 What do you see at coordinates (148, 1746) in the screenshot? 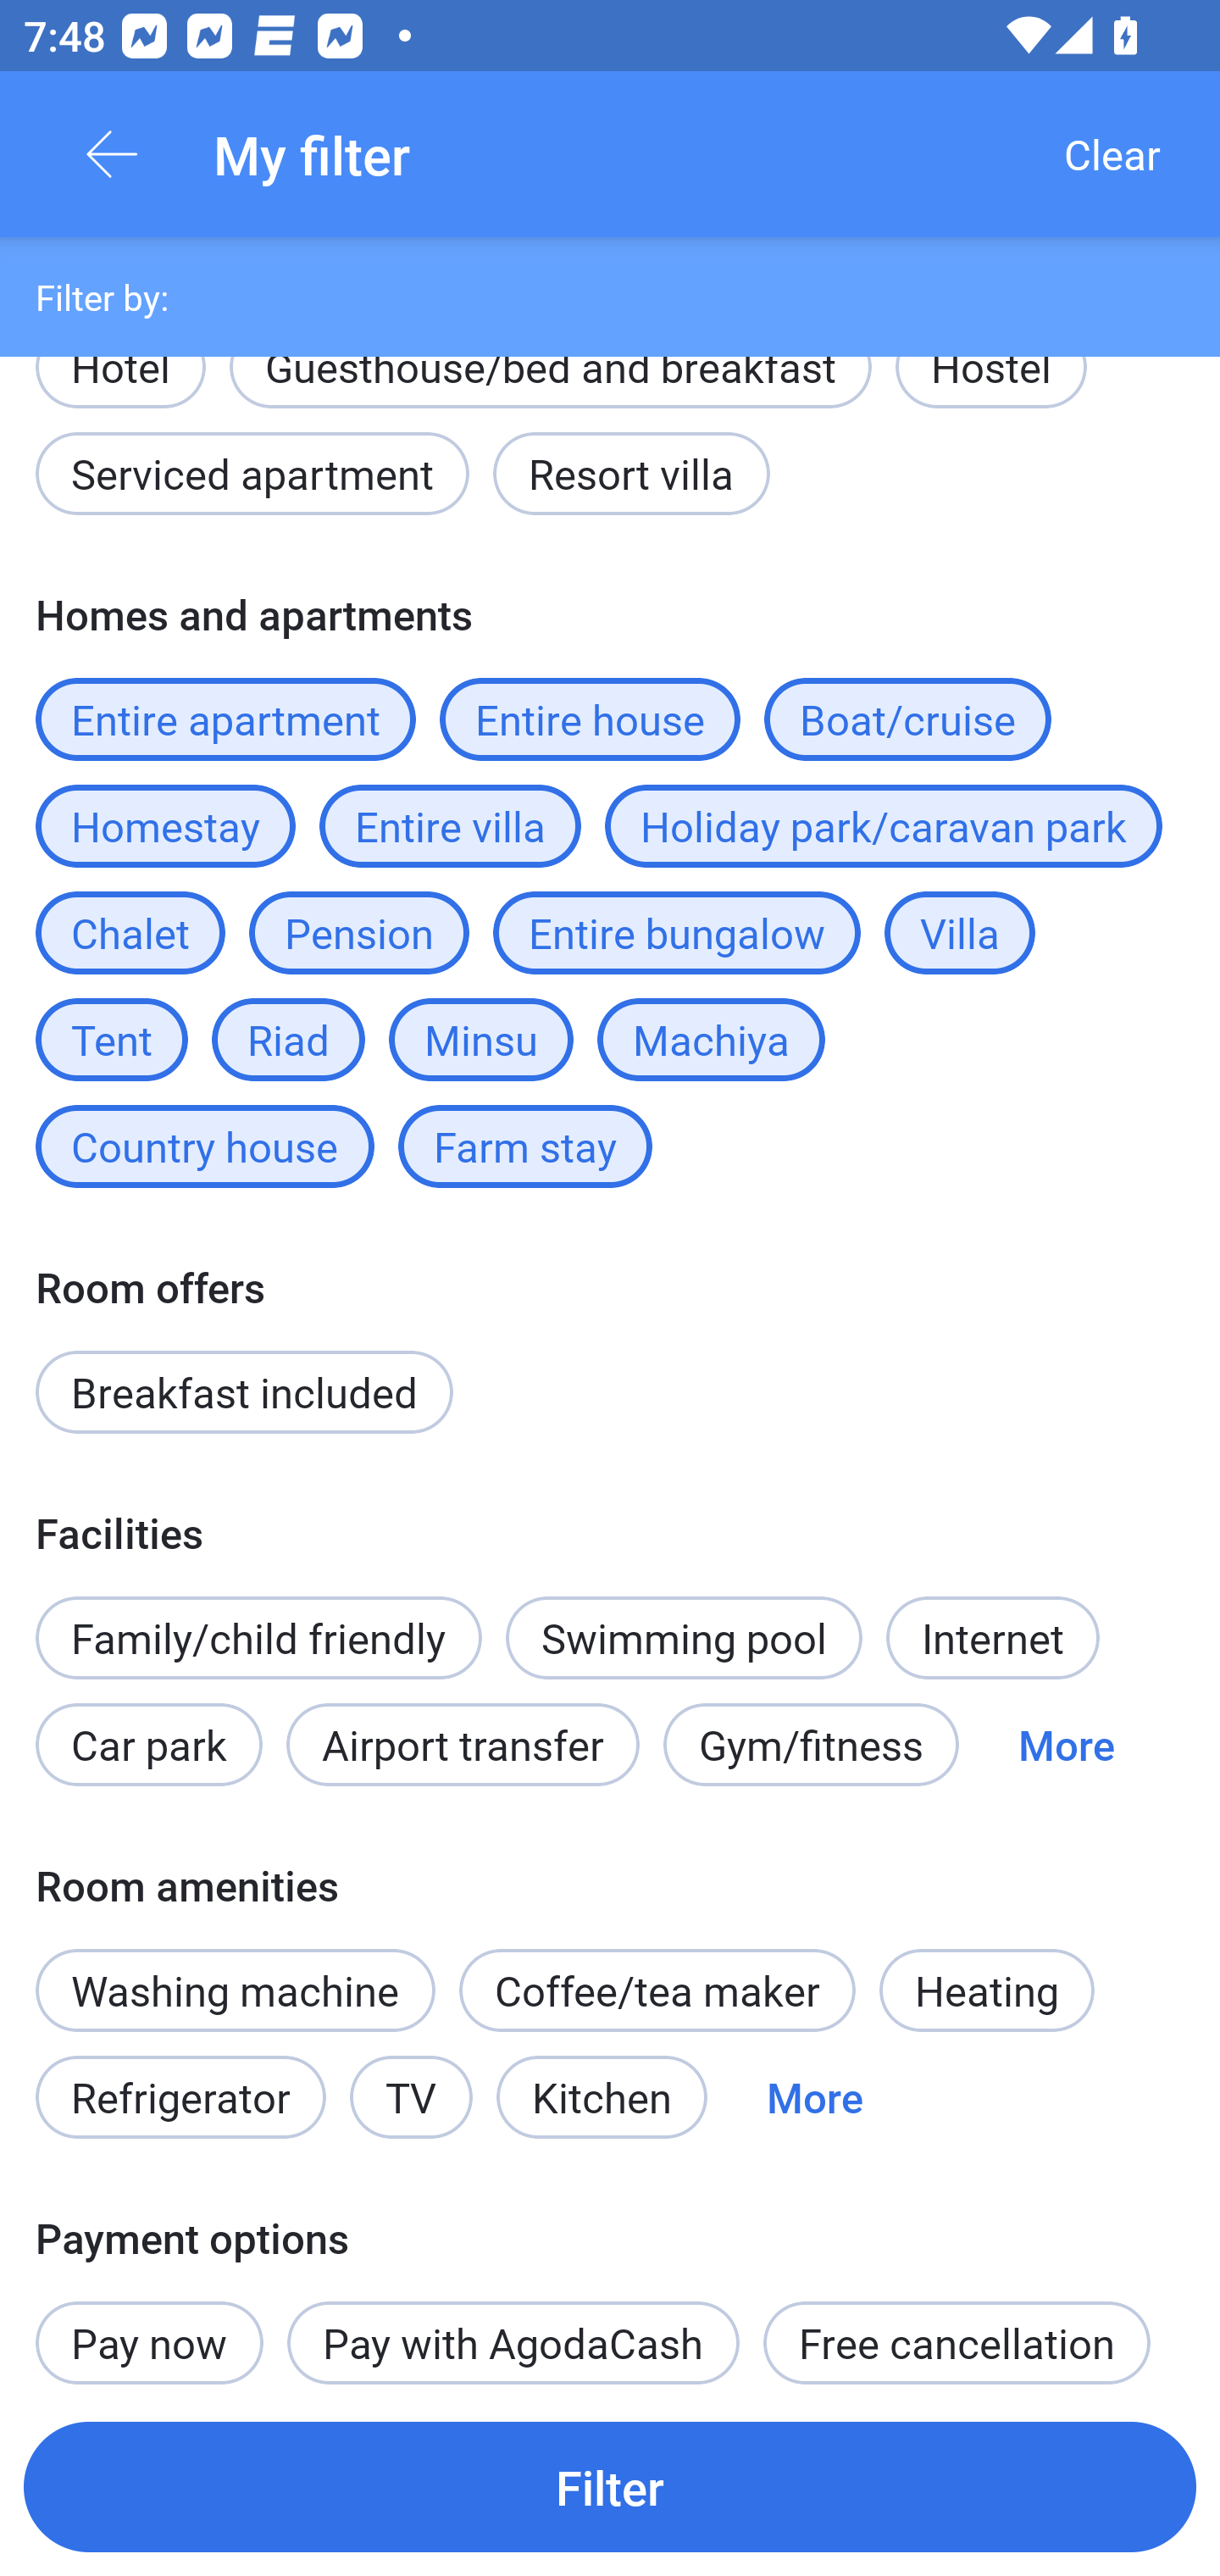
I see `Car park` at bounding box center [148, 1746].